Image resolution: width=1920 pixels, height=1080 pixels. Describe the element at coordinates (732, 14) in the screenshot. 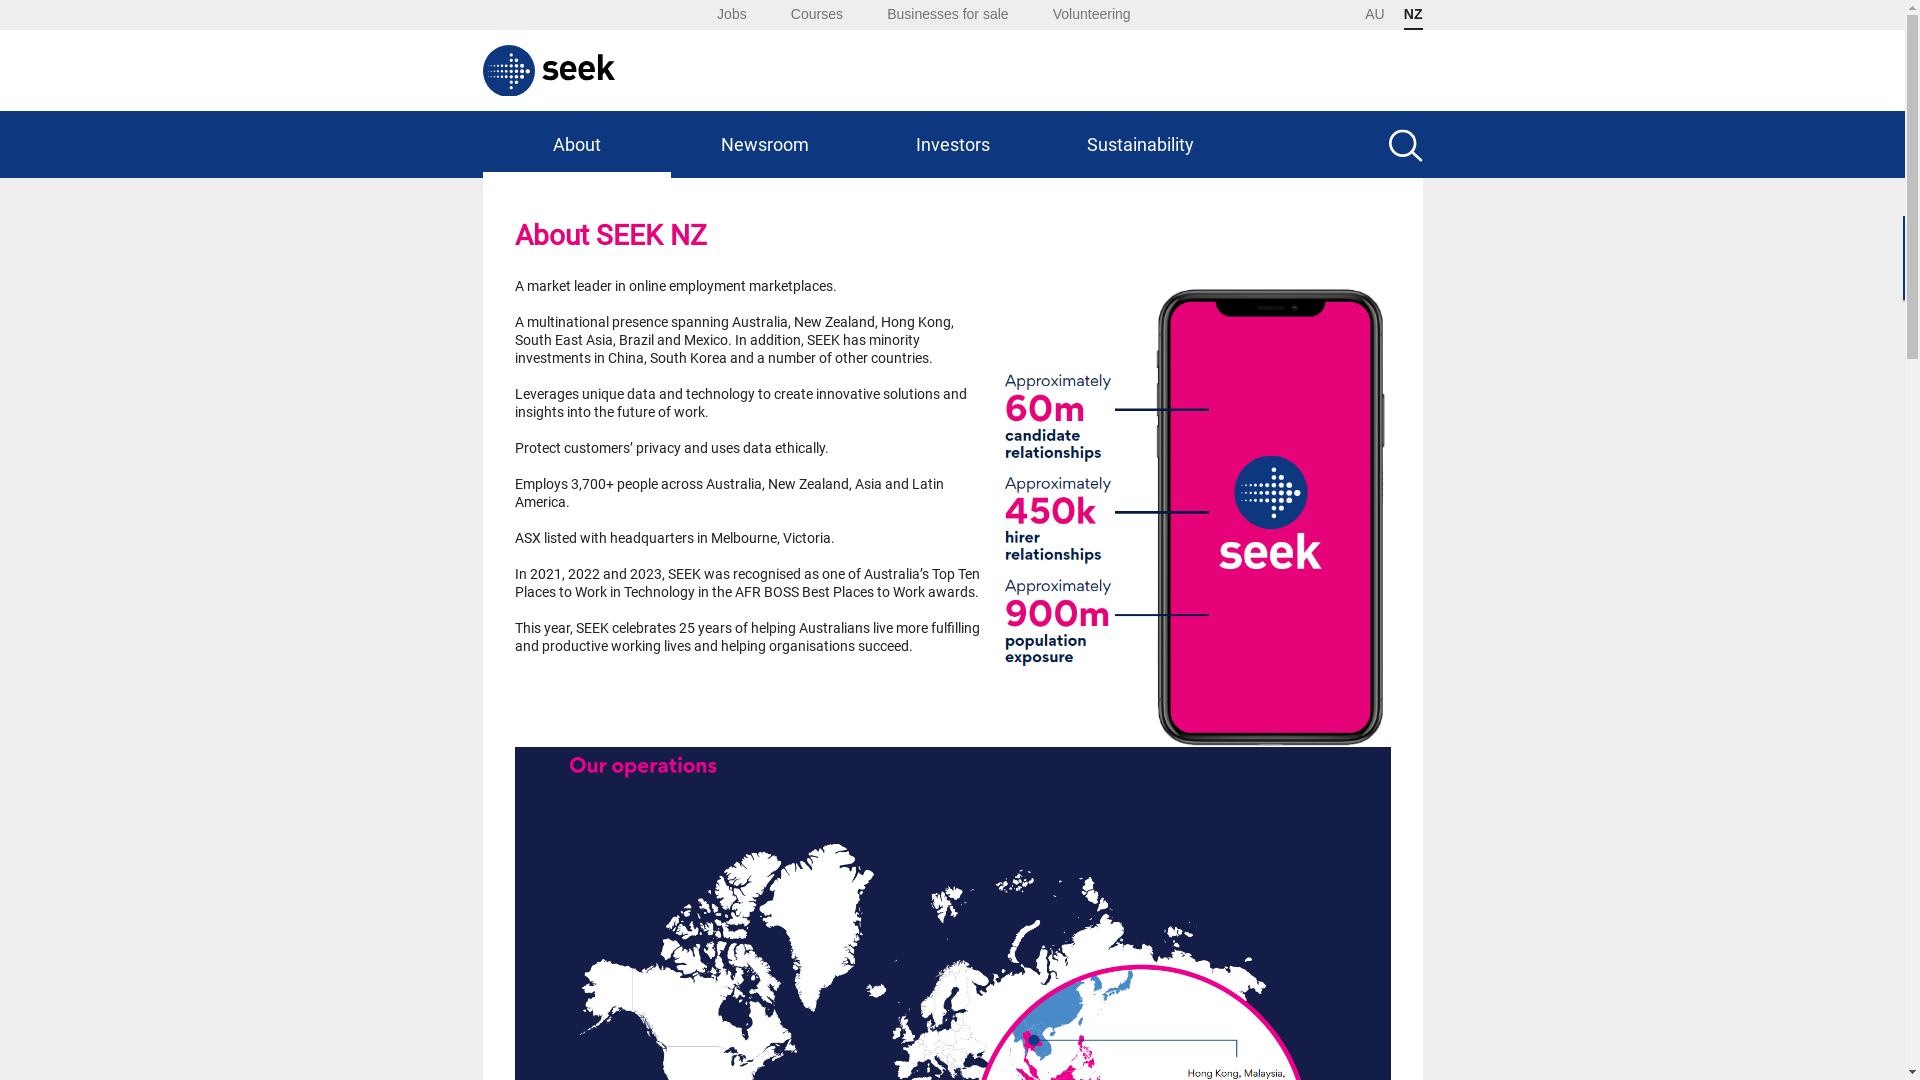

I see `Jobs` at that location.